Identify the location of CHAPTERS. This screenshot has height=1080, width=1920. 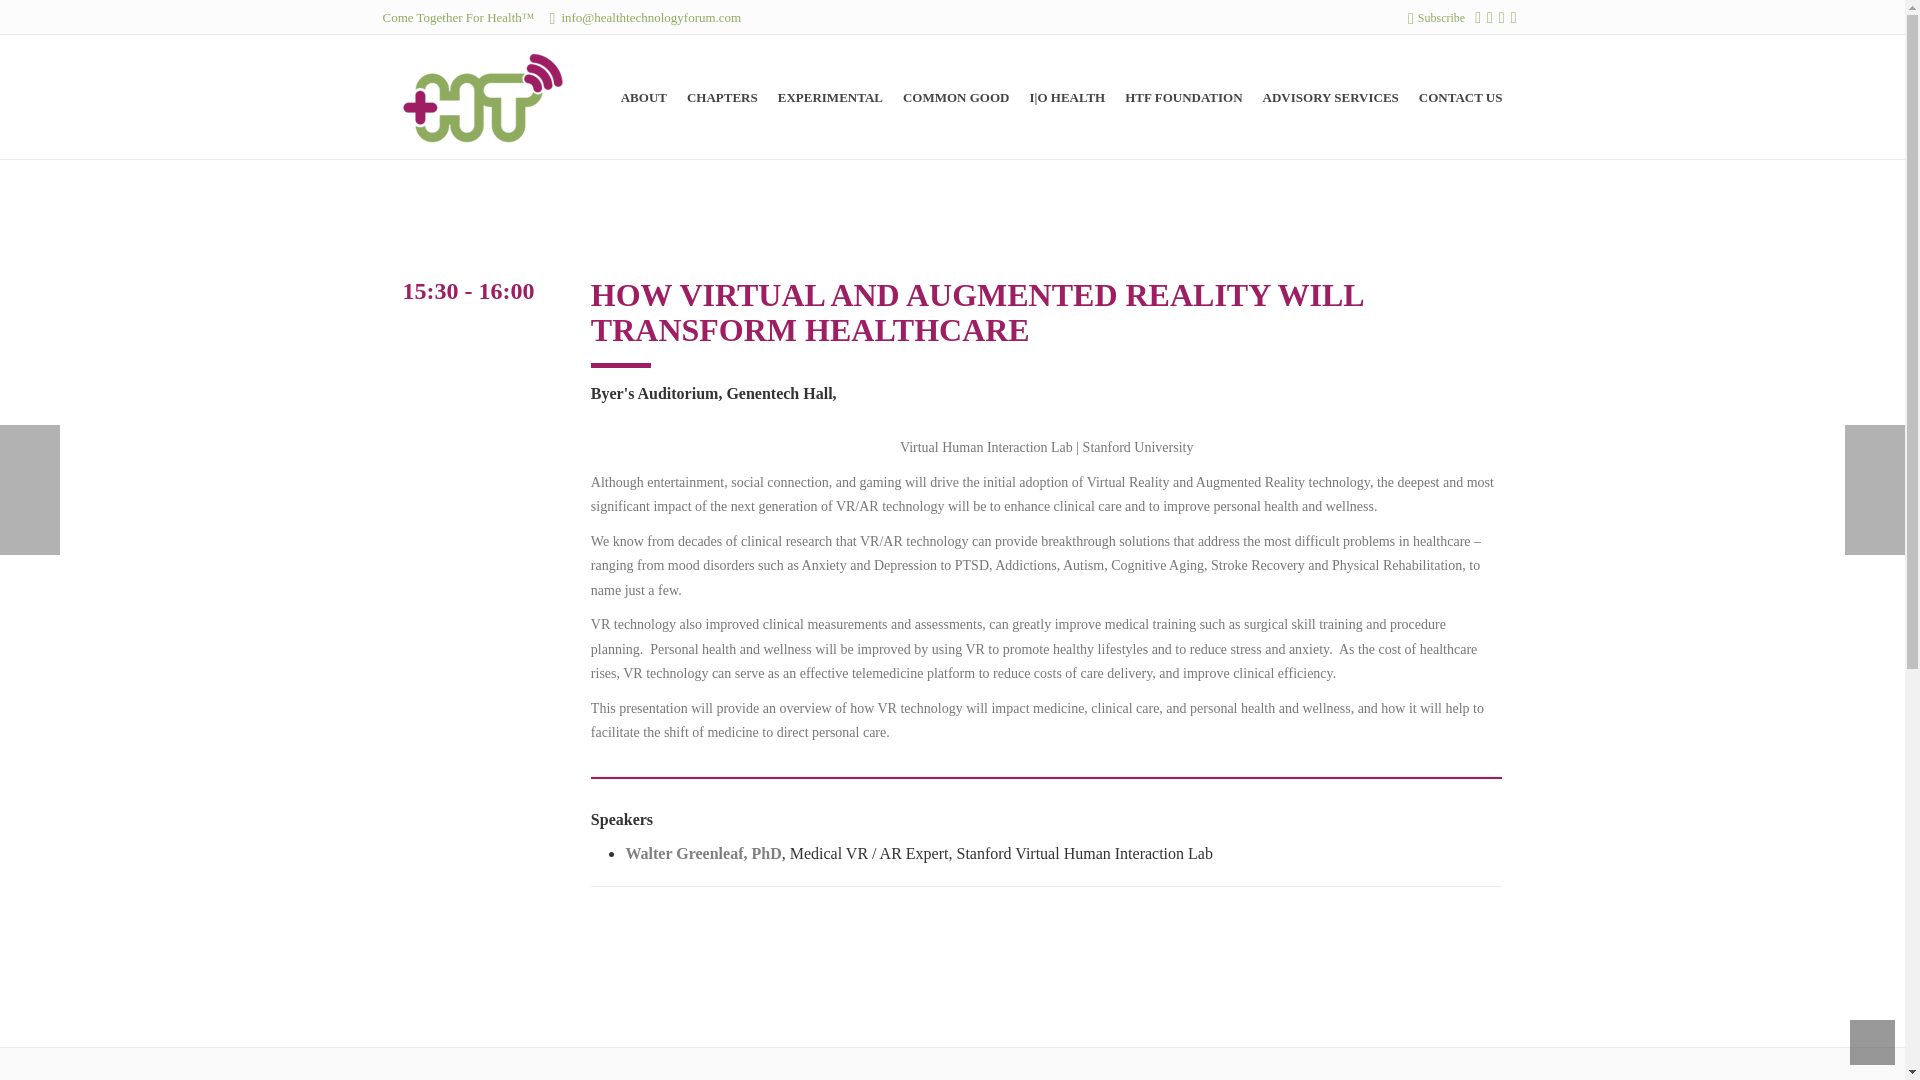
(722, 98).